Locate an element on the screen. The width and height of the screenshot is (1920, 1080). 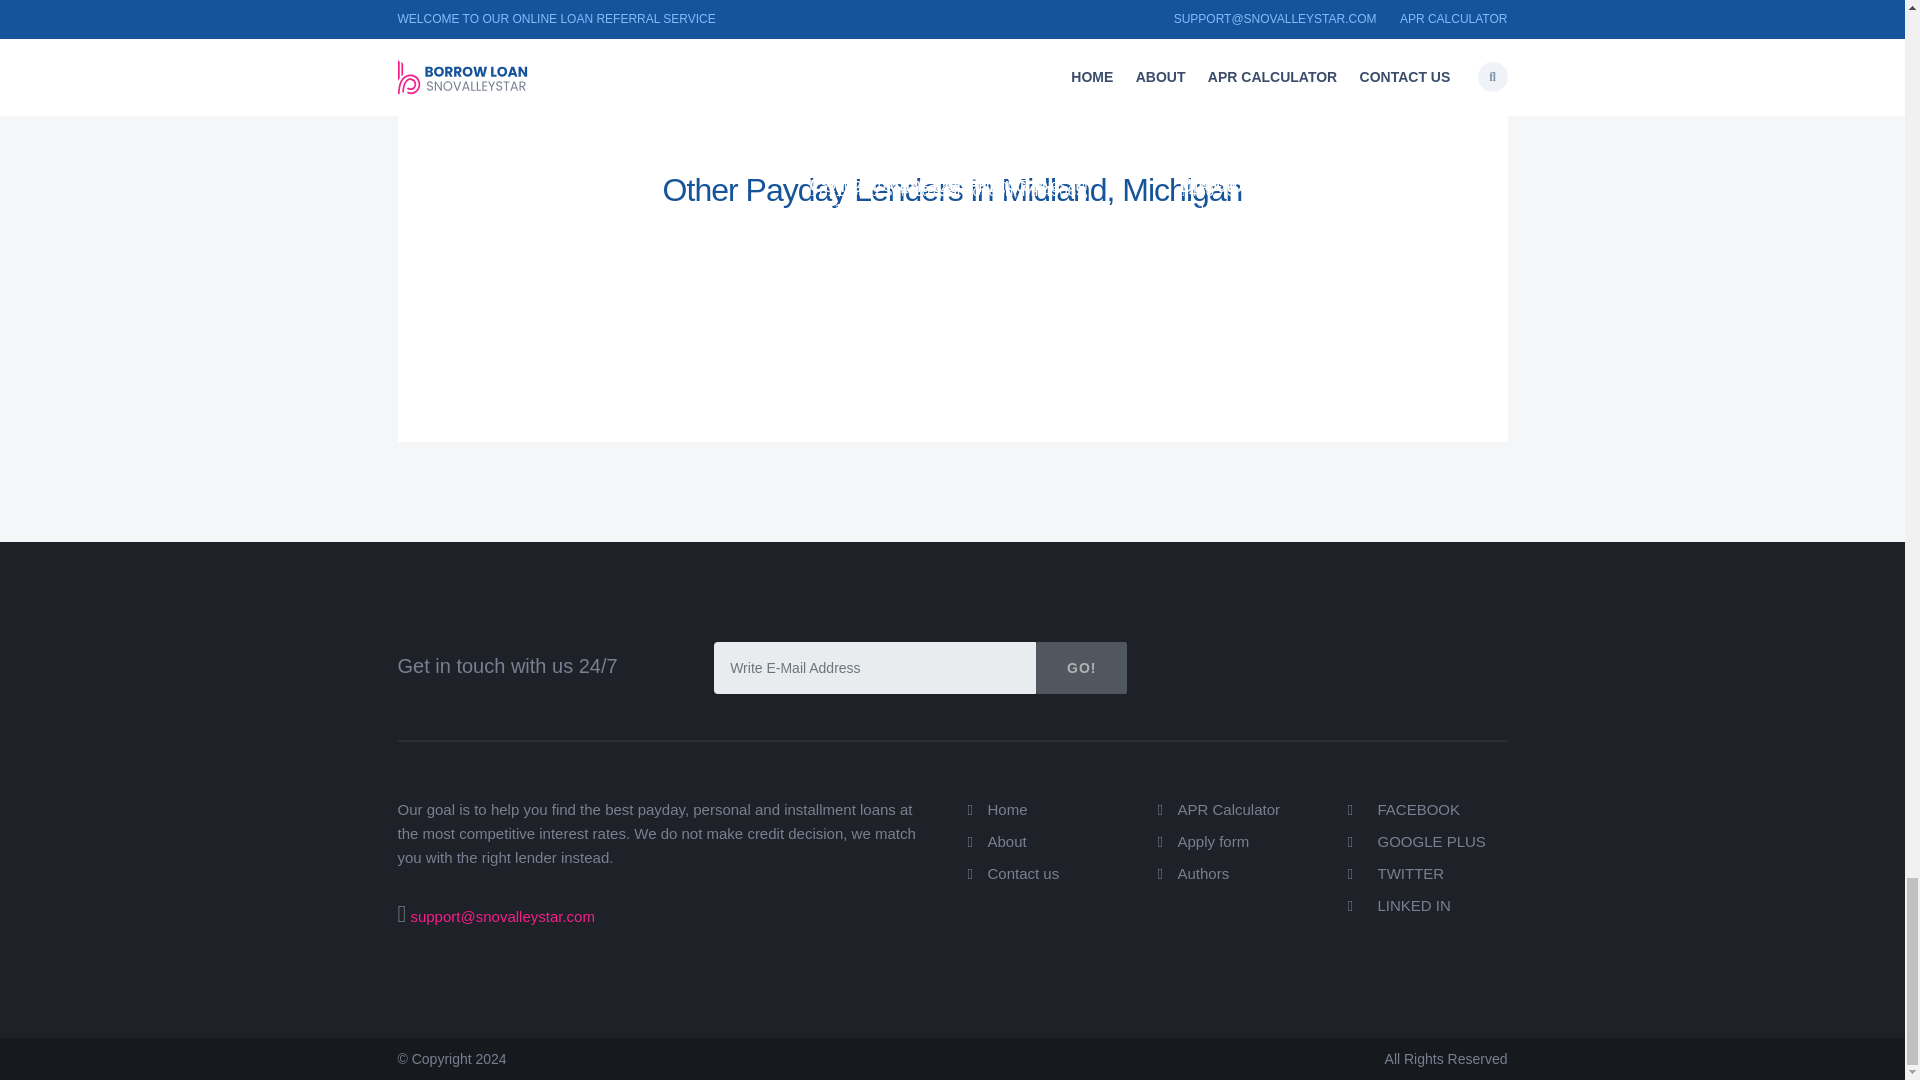
Mercantile Bank of Michigan is located at coordinates (1304, 125).